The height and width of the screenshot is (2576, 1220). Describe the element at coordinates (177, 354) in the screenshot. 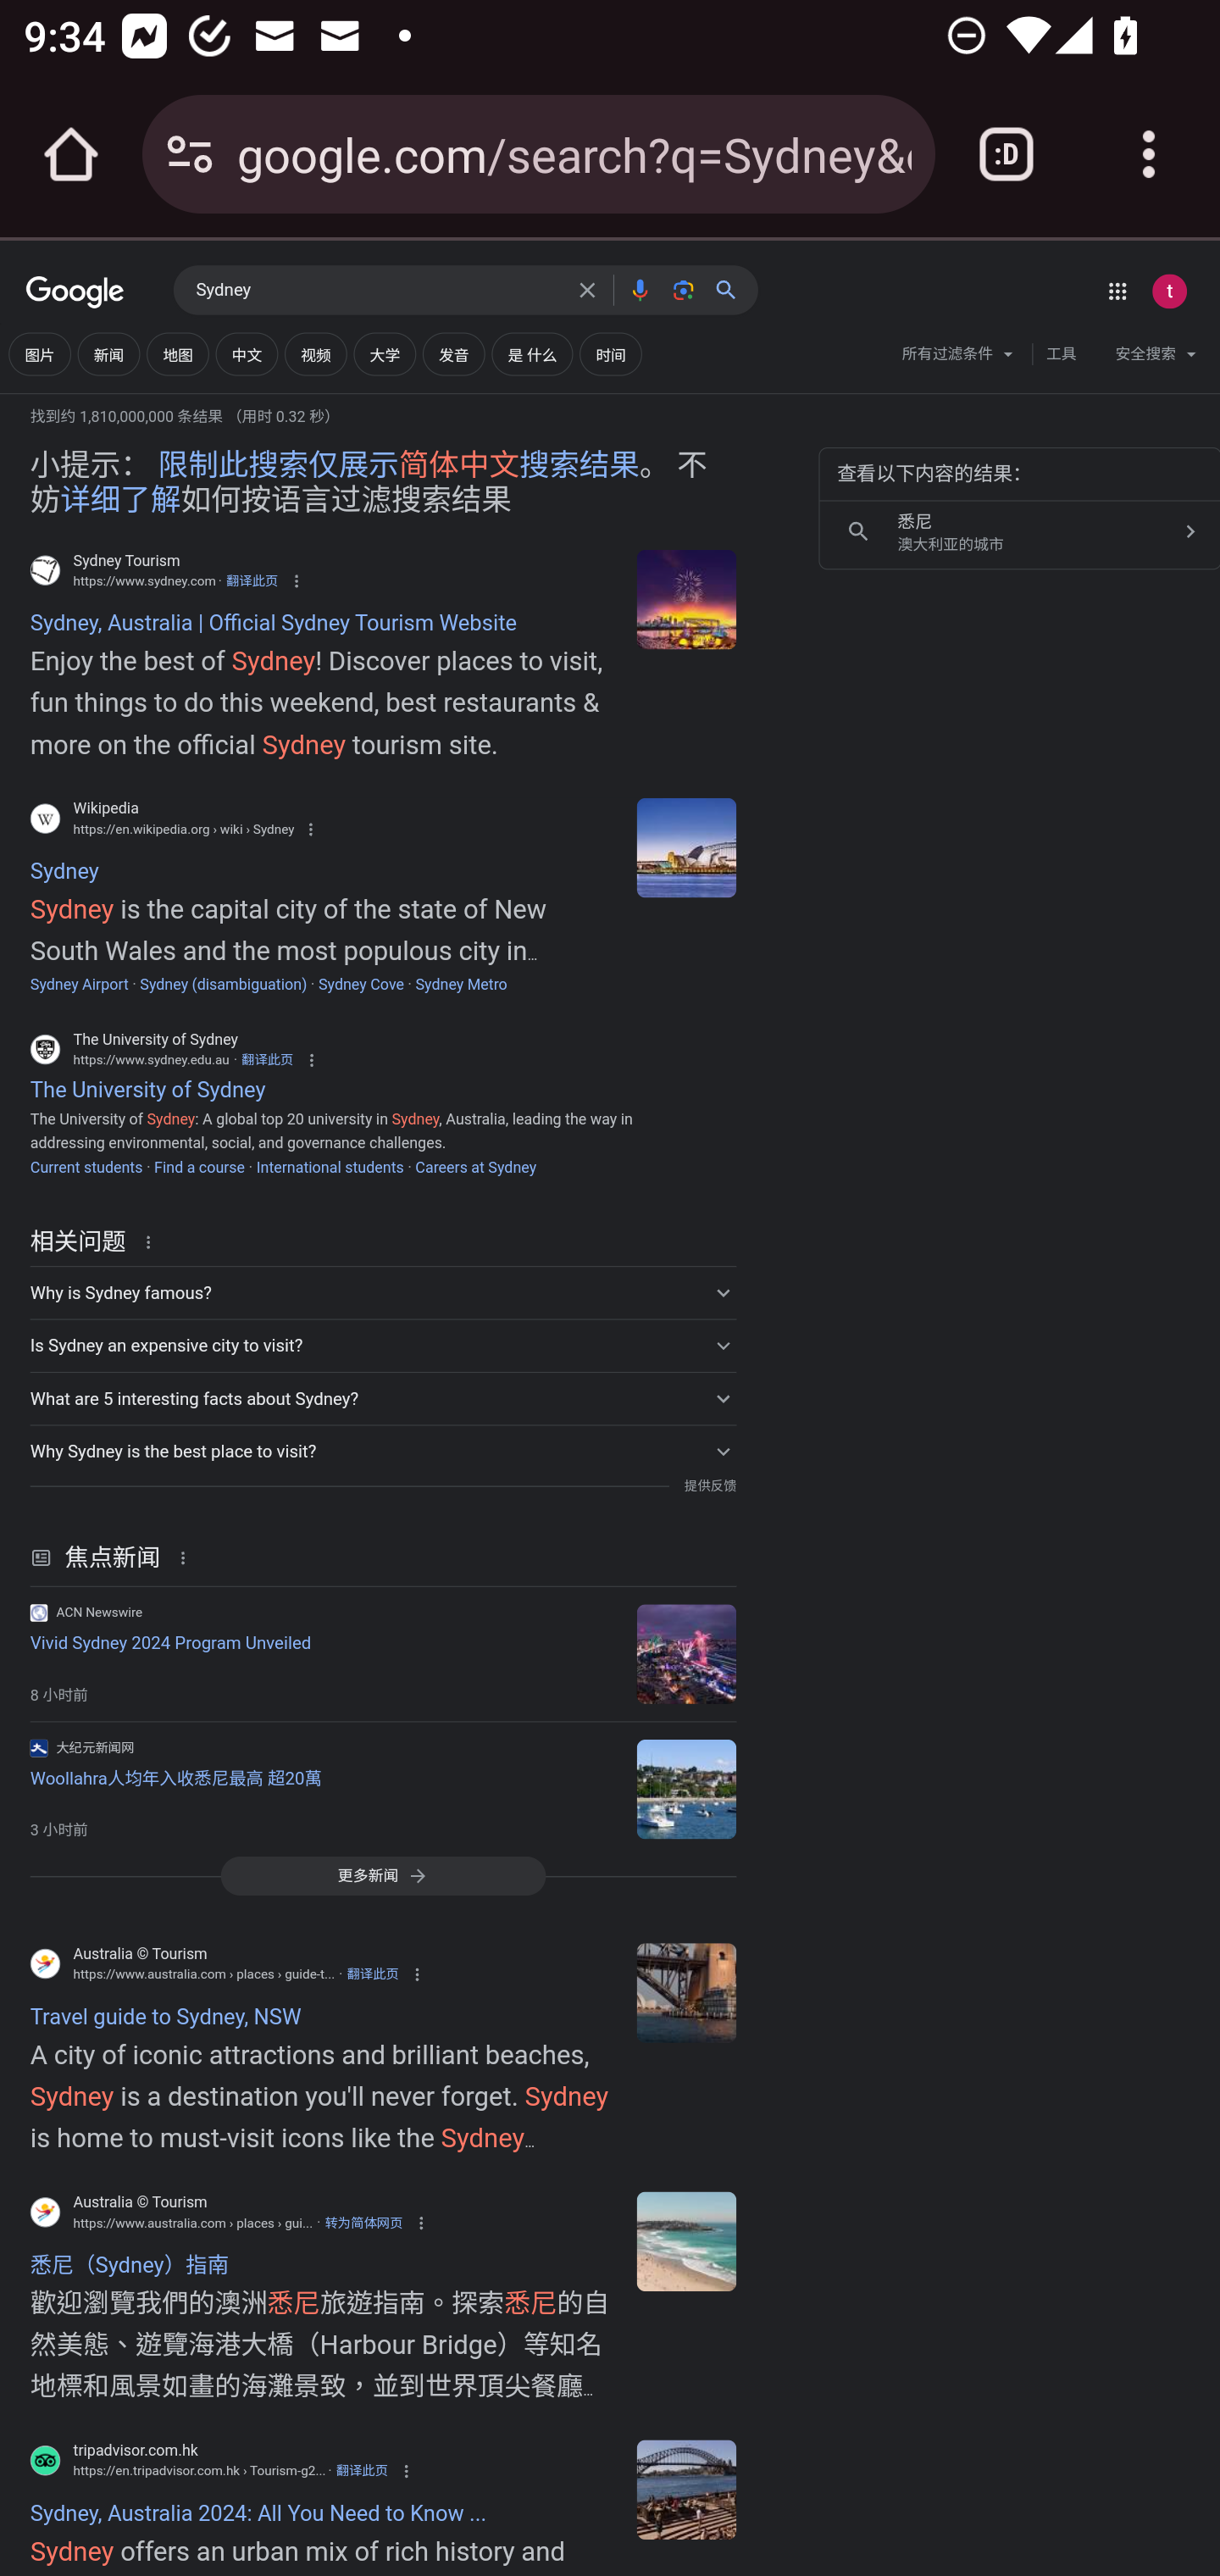

I see `地图` at that location.